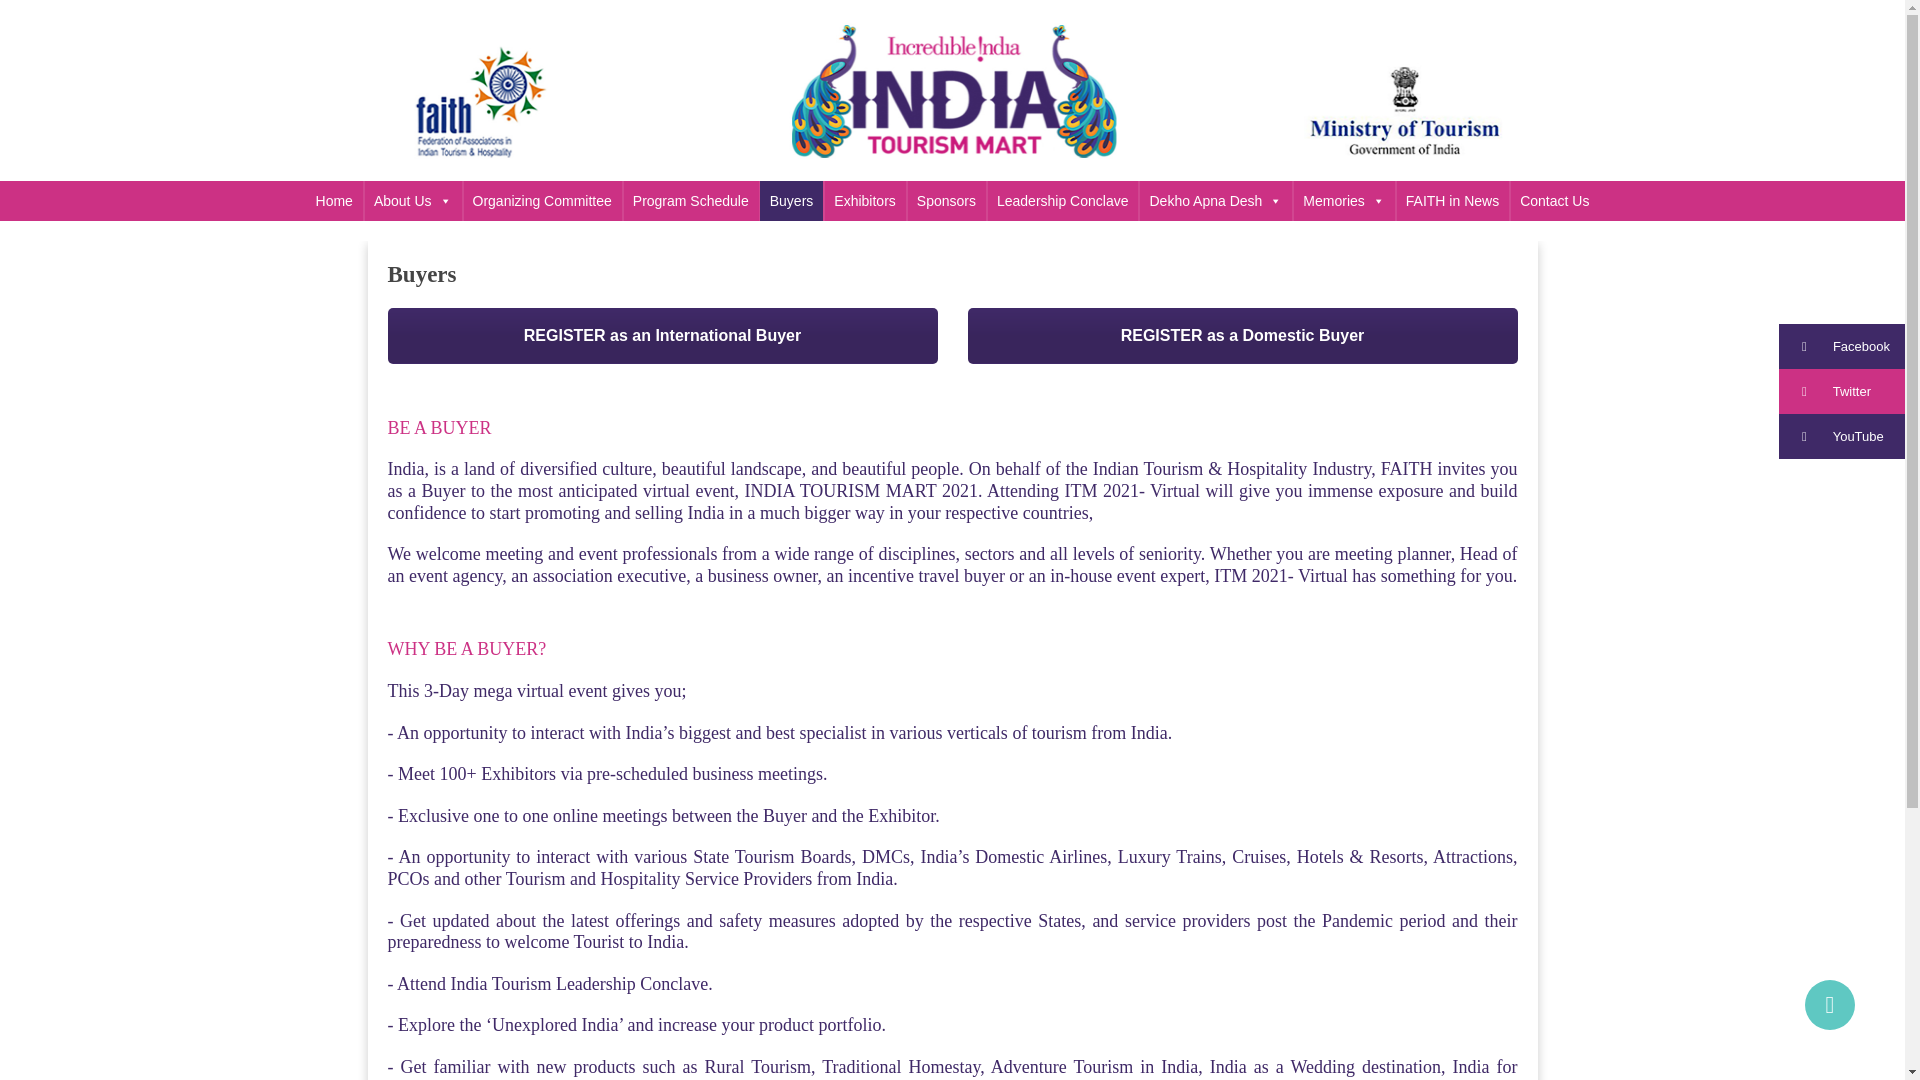  What do you see at coordinates (662, 335) in the screenshot?
I see `REGISTER as an International Buyer` at bounding box center [662, 335].